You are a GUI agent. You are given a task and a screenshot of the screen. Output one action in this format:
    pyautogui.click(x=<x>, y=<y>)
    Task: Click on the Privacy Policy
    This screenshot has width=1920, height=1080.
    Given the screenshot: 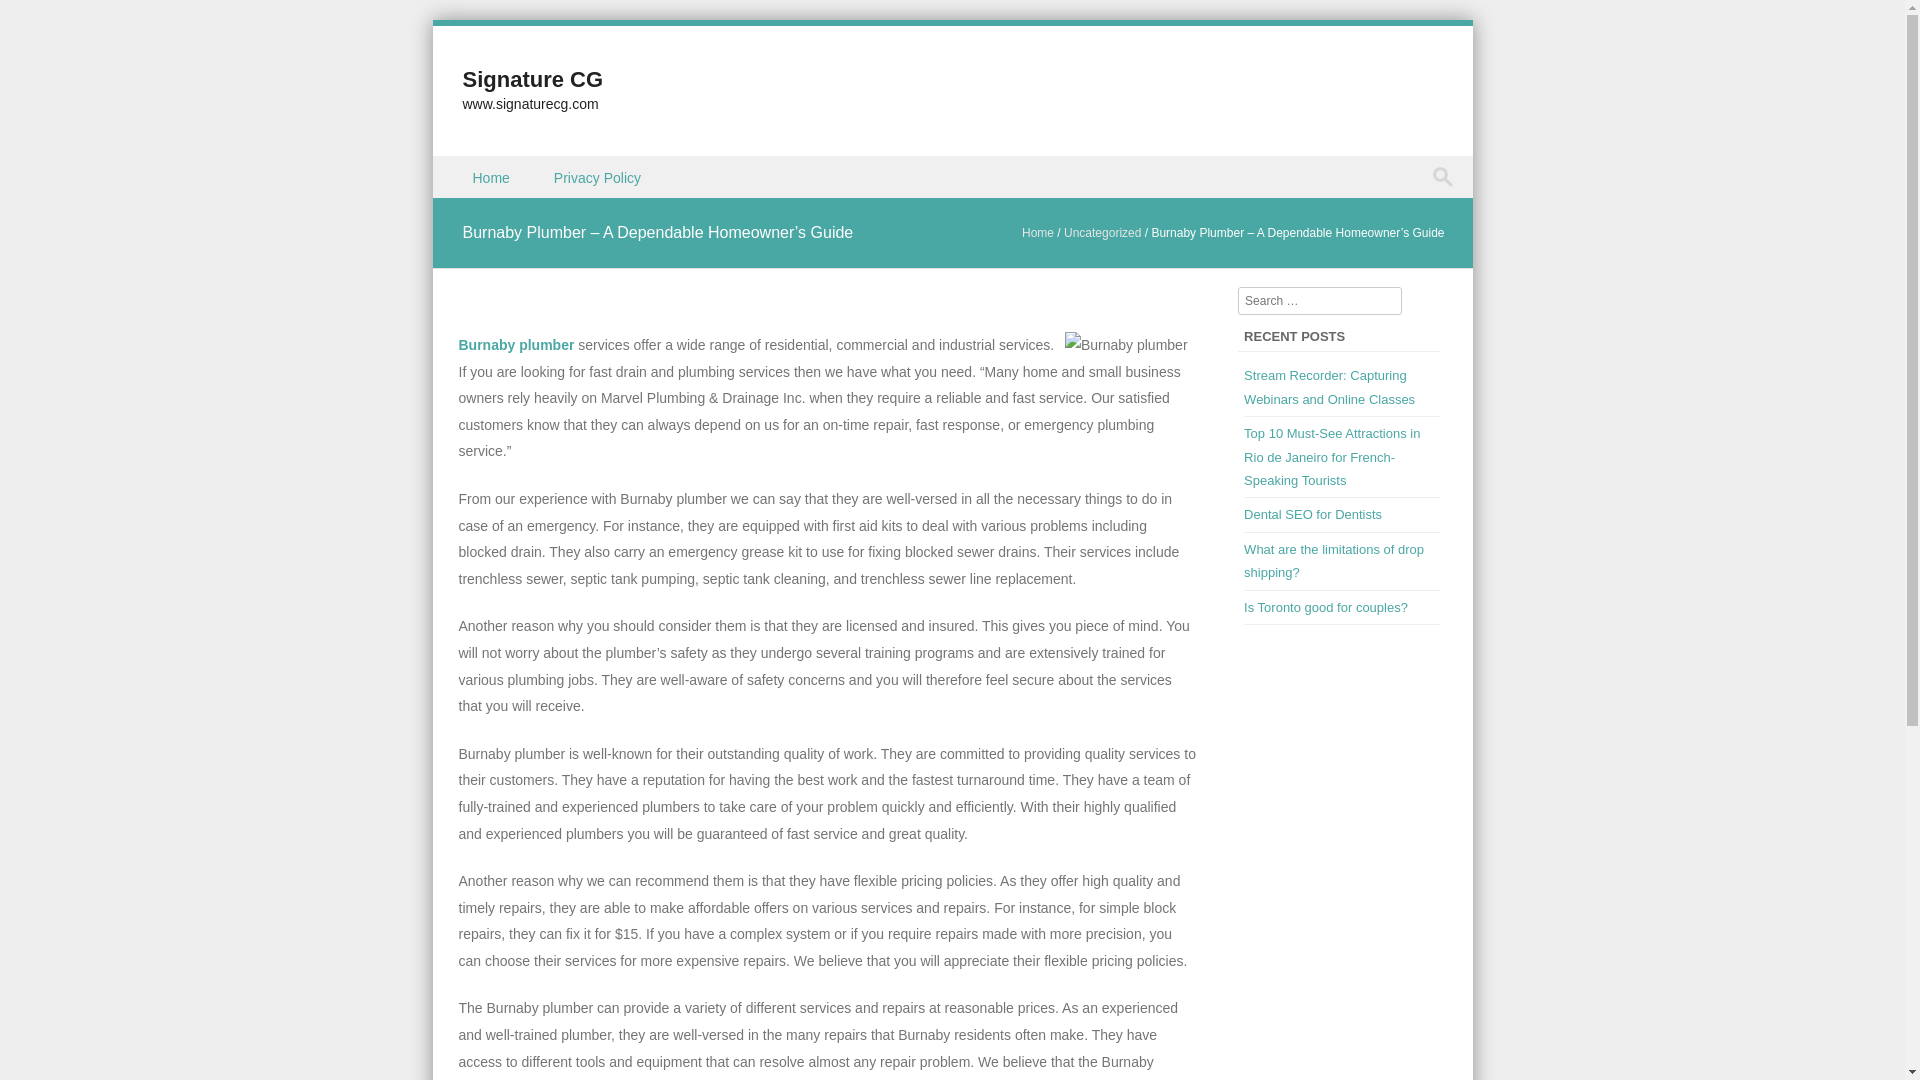 What is the action you would take?
    pyautogui.click(x=598, y=176)
    